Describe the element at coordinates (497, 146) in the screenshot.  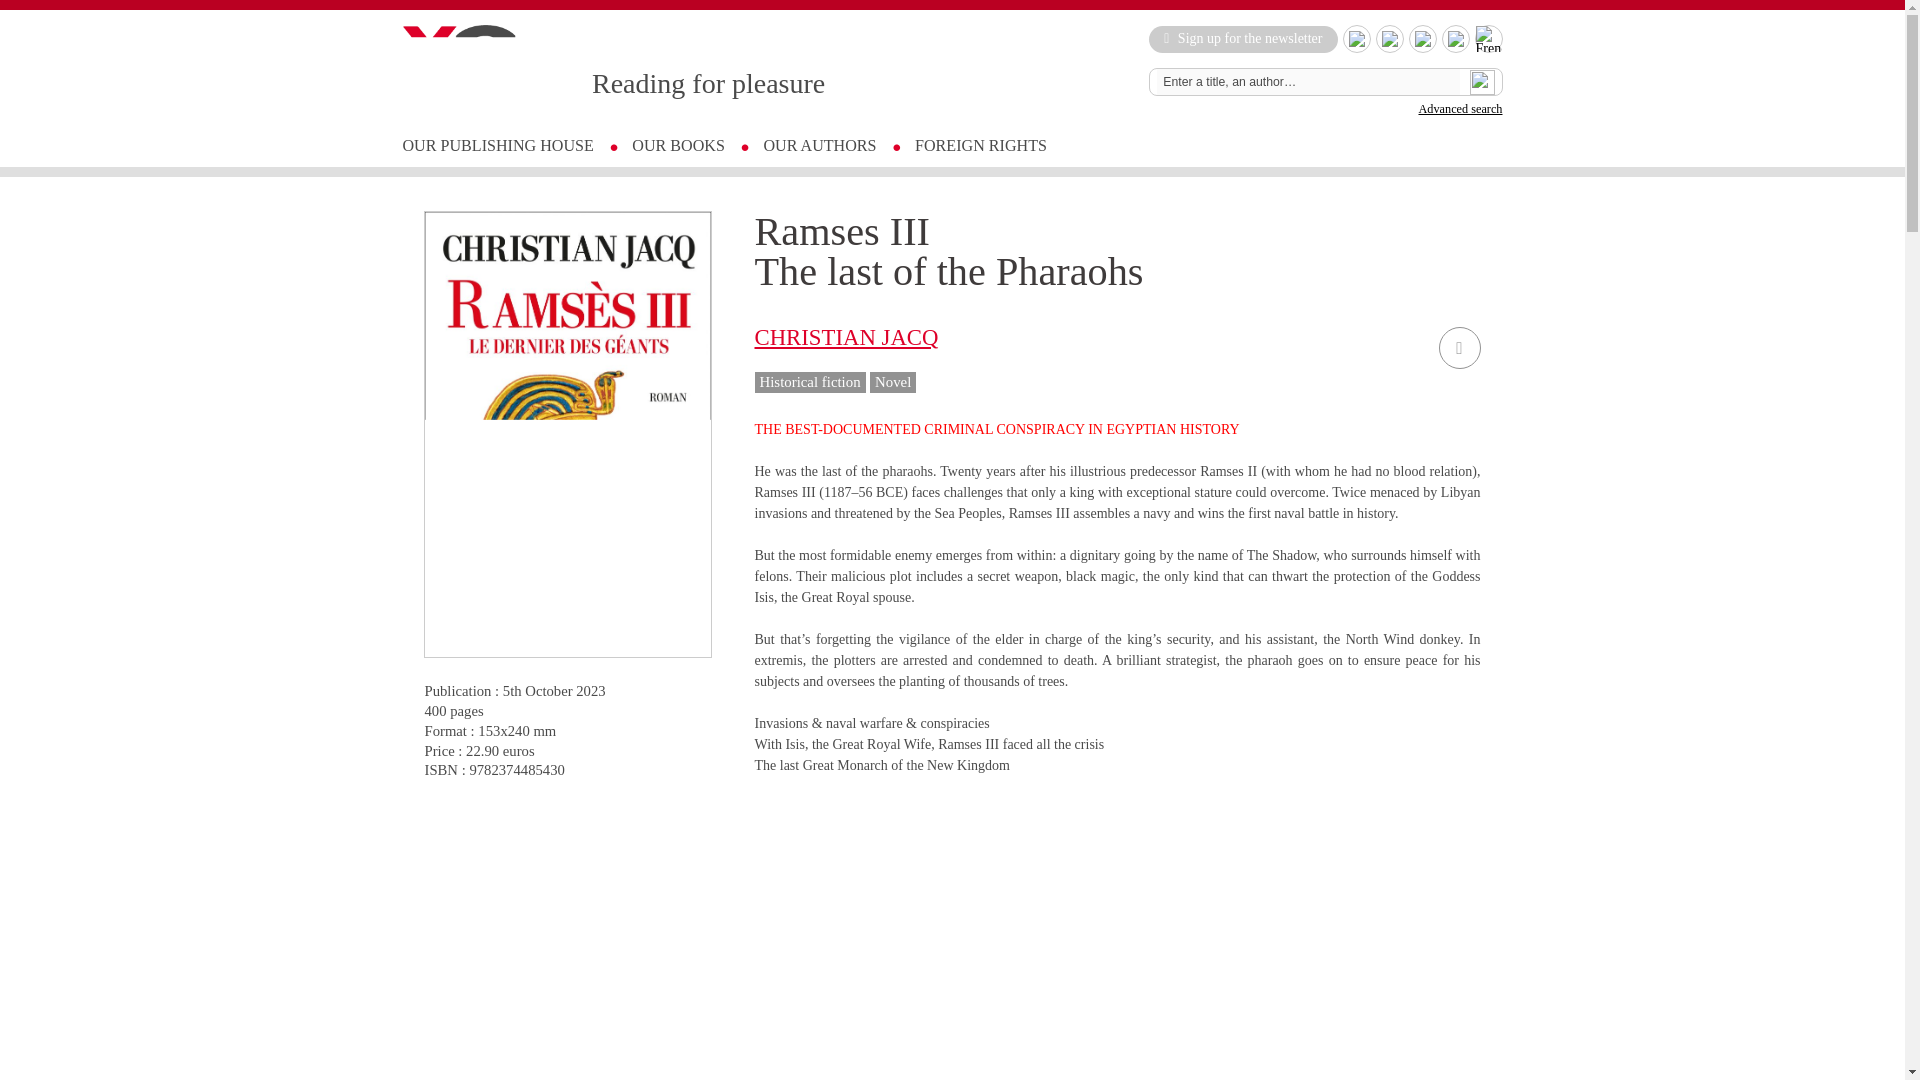
I see `OUR PUBLISHING HOUSE` at that location.